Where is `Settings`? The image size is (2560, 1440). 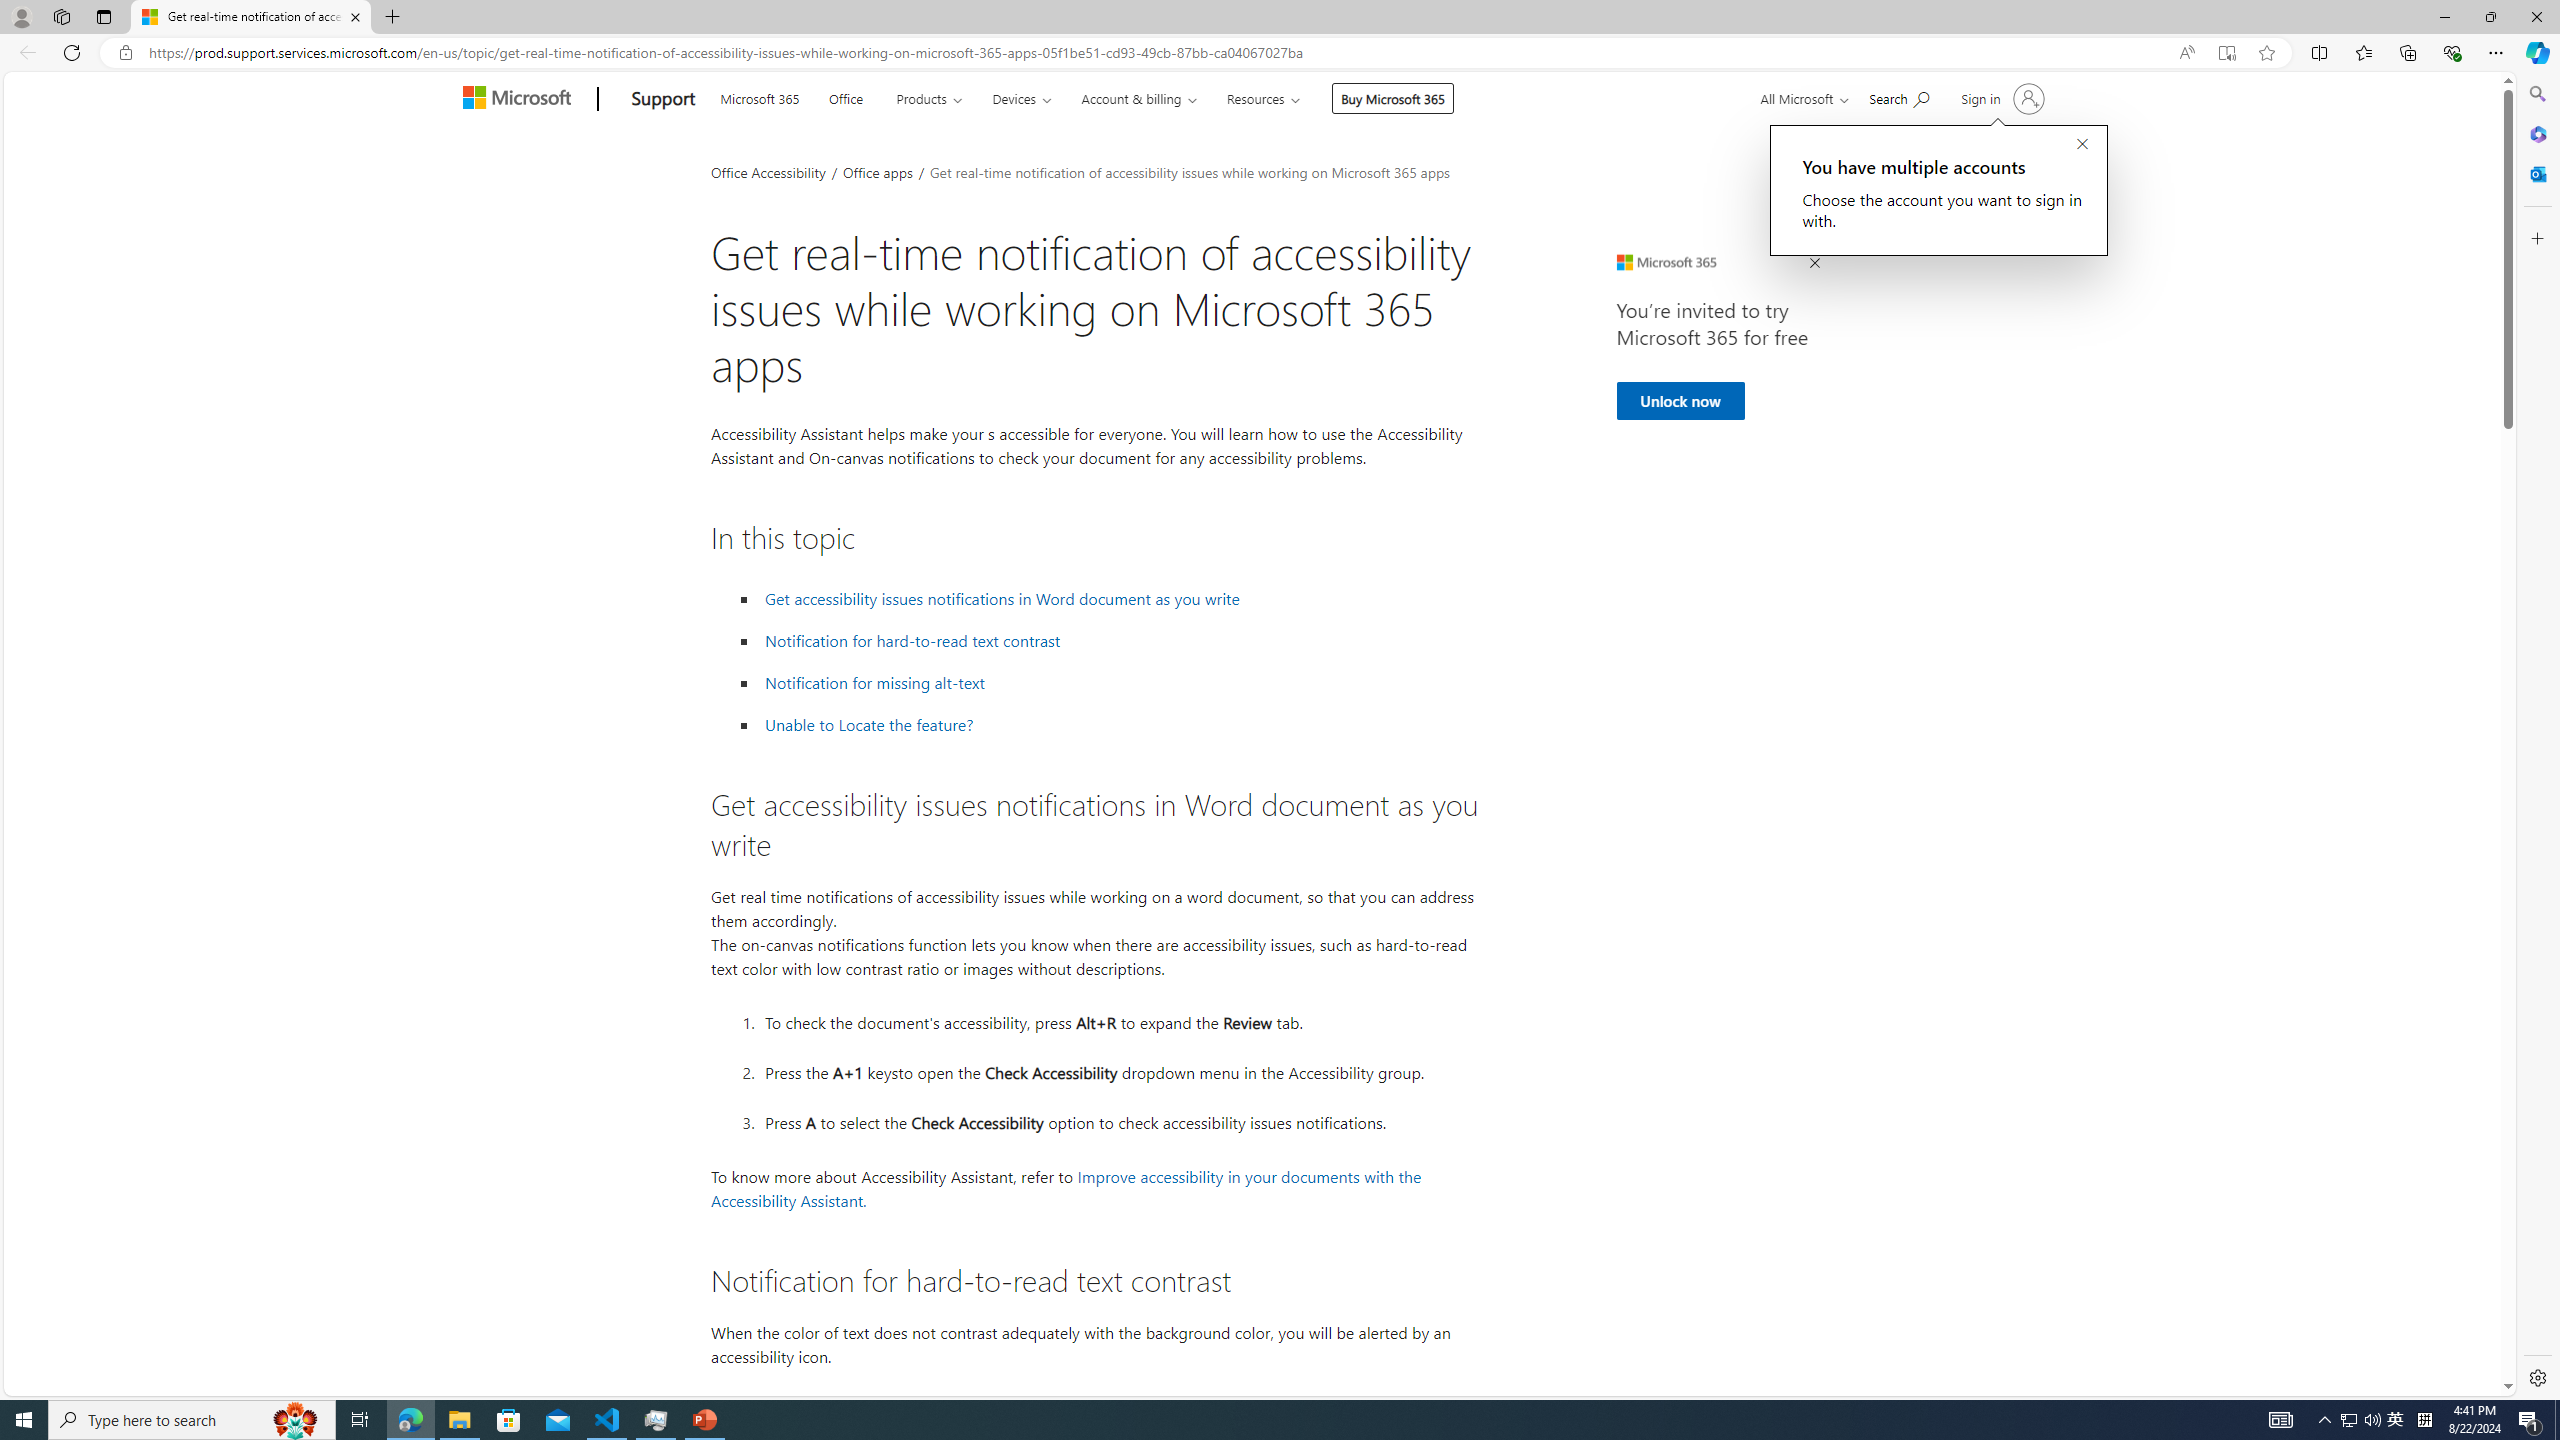
Settings is located at coordinates (2536, 1377).